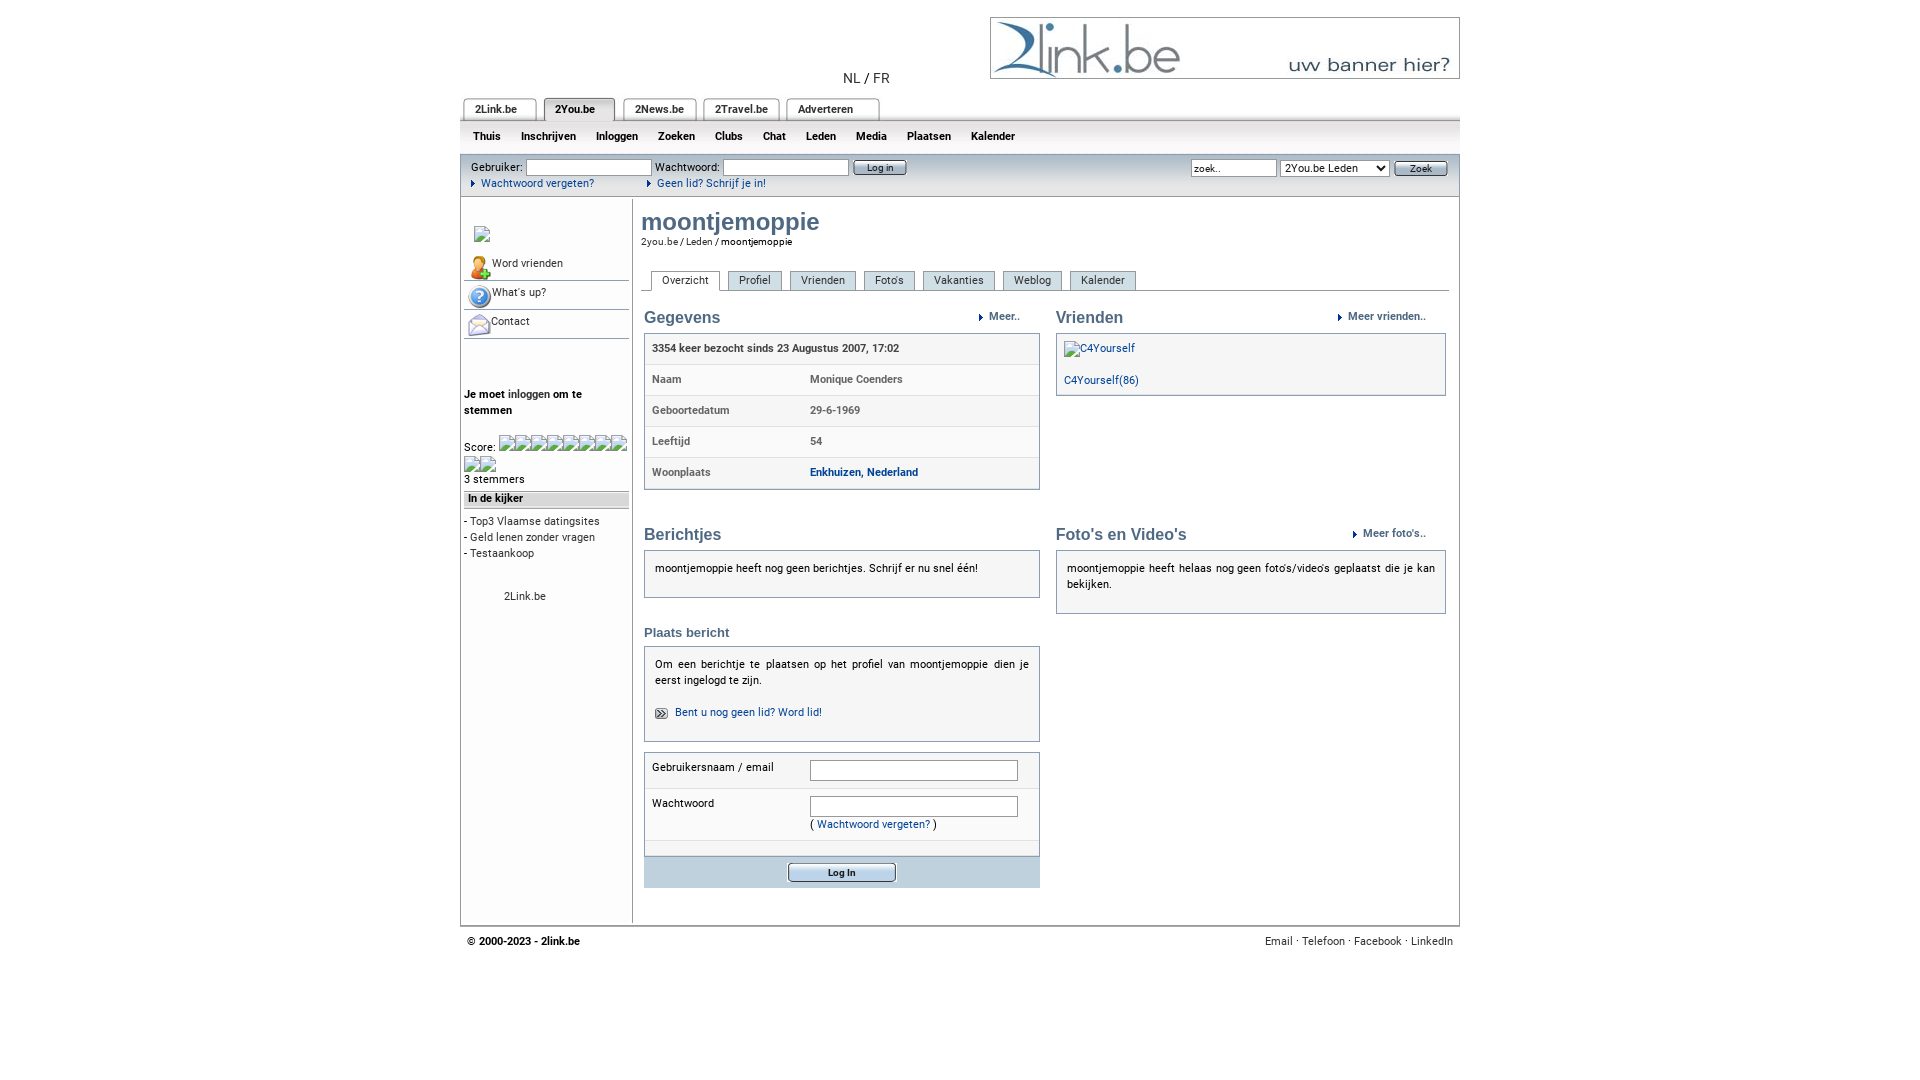 Image resolution: width=1920 pixels, height=1080 pixels. Describe the element at coordinates (1102, 380) in the screenshot. I see `C4Yourself(86)` at that location.